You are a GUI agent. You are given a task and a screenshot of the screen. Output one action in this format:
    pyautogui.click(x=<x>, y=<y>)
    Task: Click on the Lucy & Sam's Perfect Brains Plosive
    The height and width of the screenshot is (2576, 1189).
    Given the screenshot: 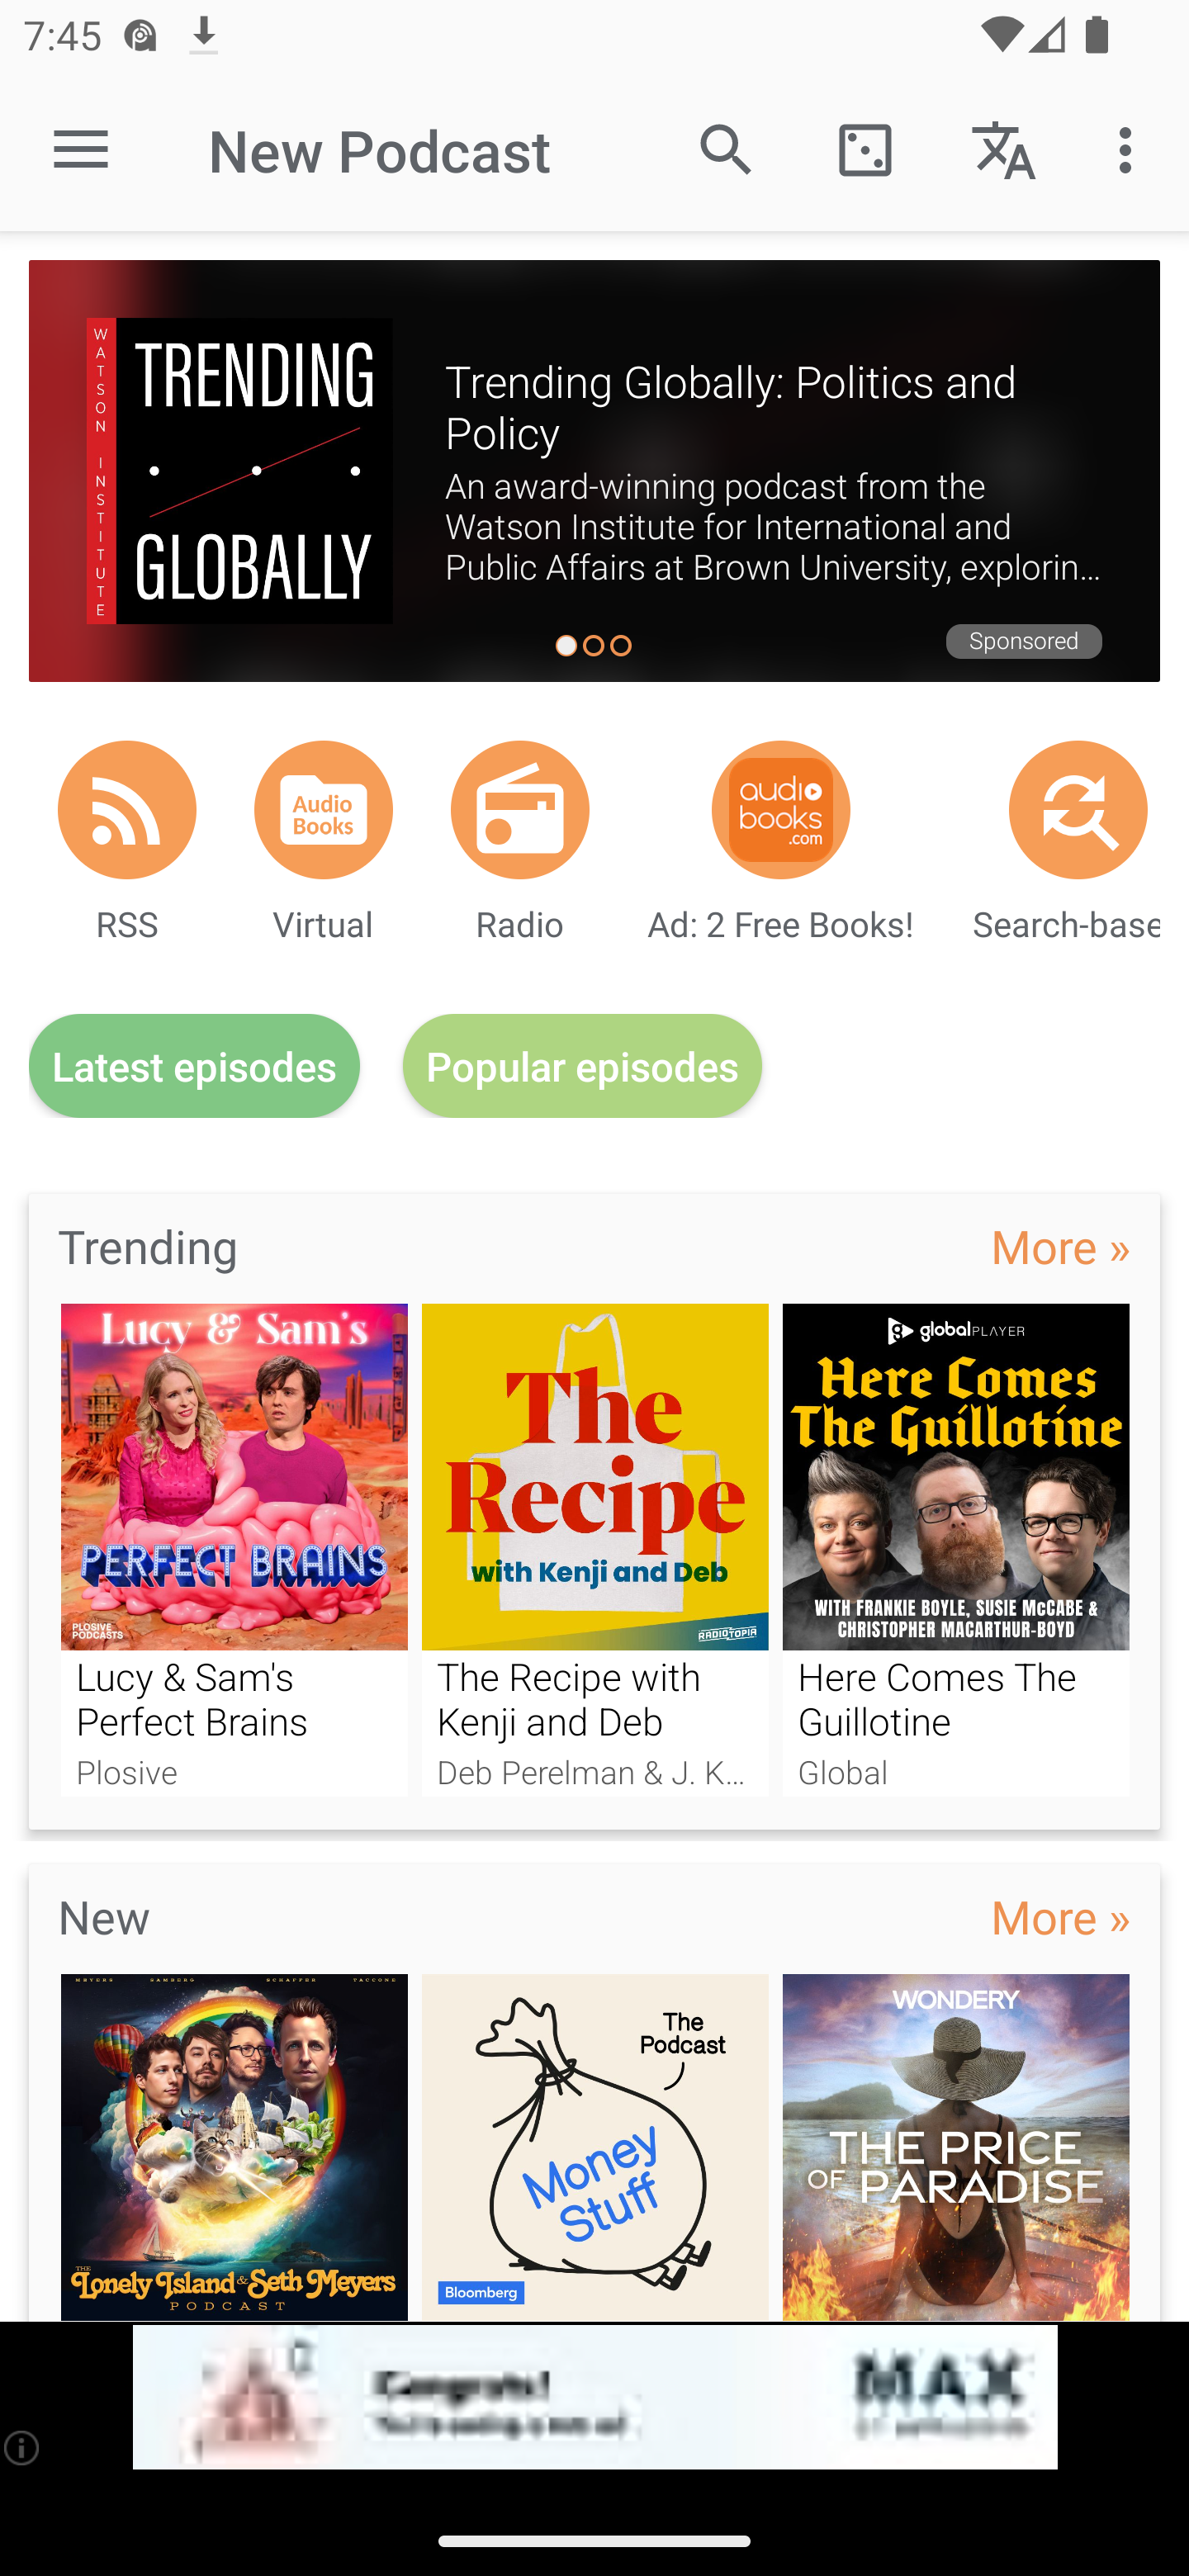 What is the action you would take?
    pyautogui.click(x=234, y=1549)
    